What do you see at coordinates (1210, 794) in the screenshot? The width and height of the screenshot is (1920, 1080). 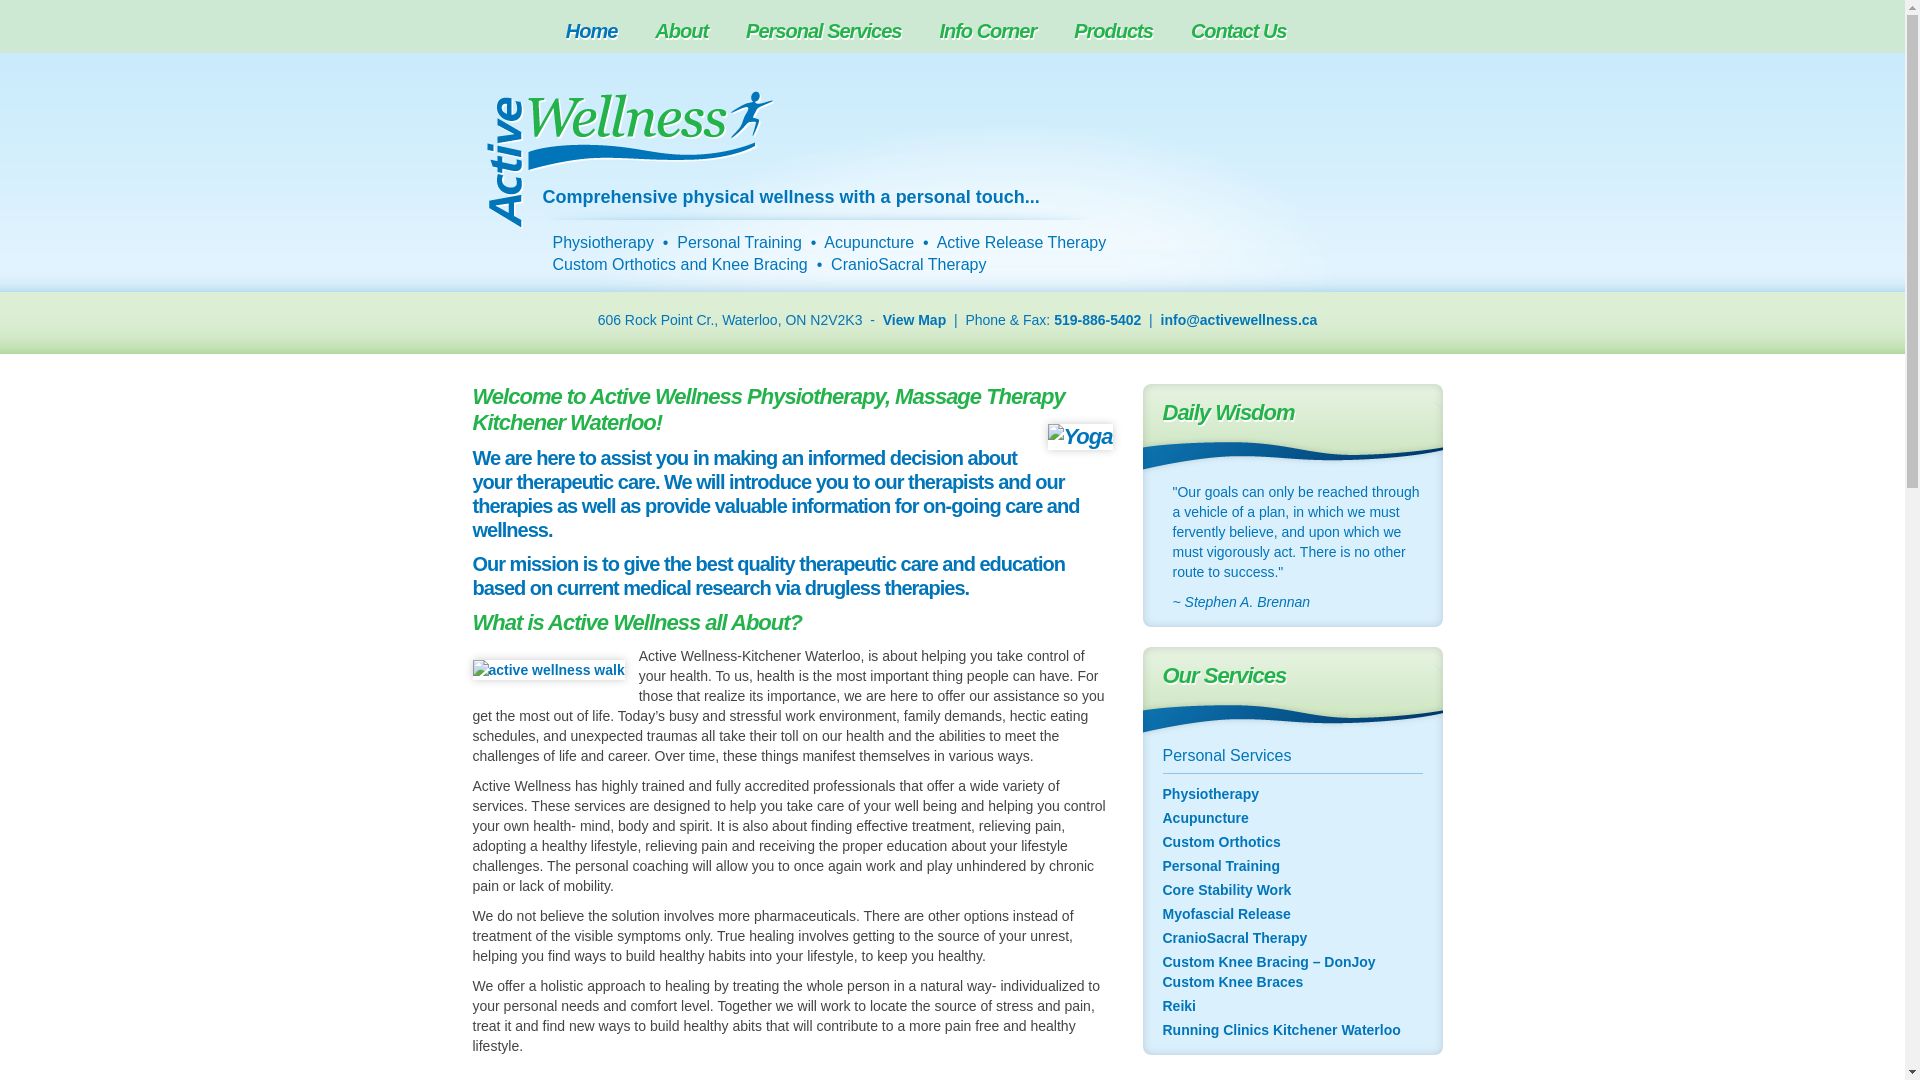 I see `Physiotherapy` at bounding box center [1210, 794].